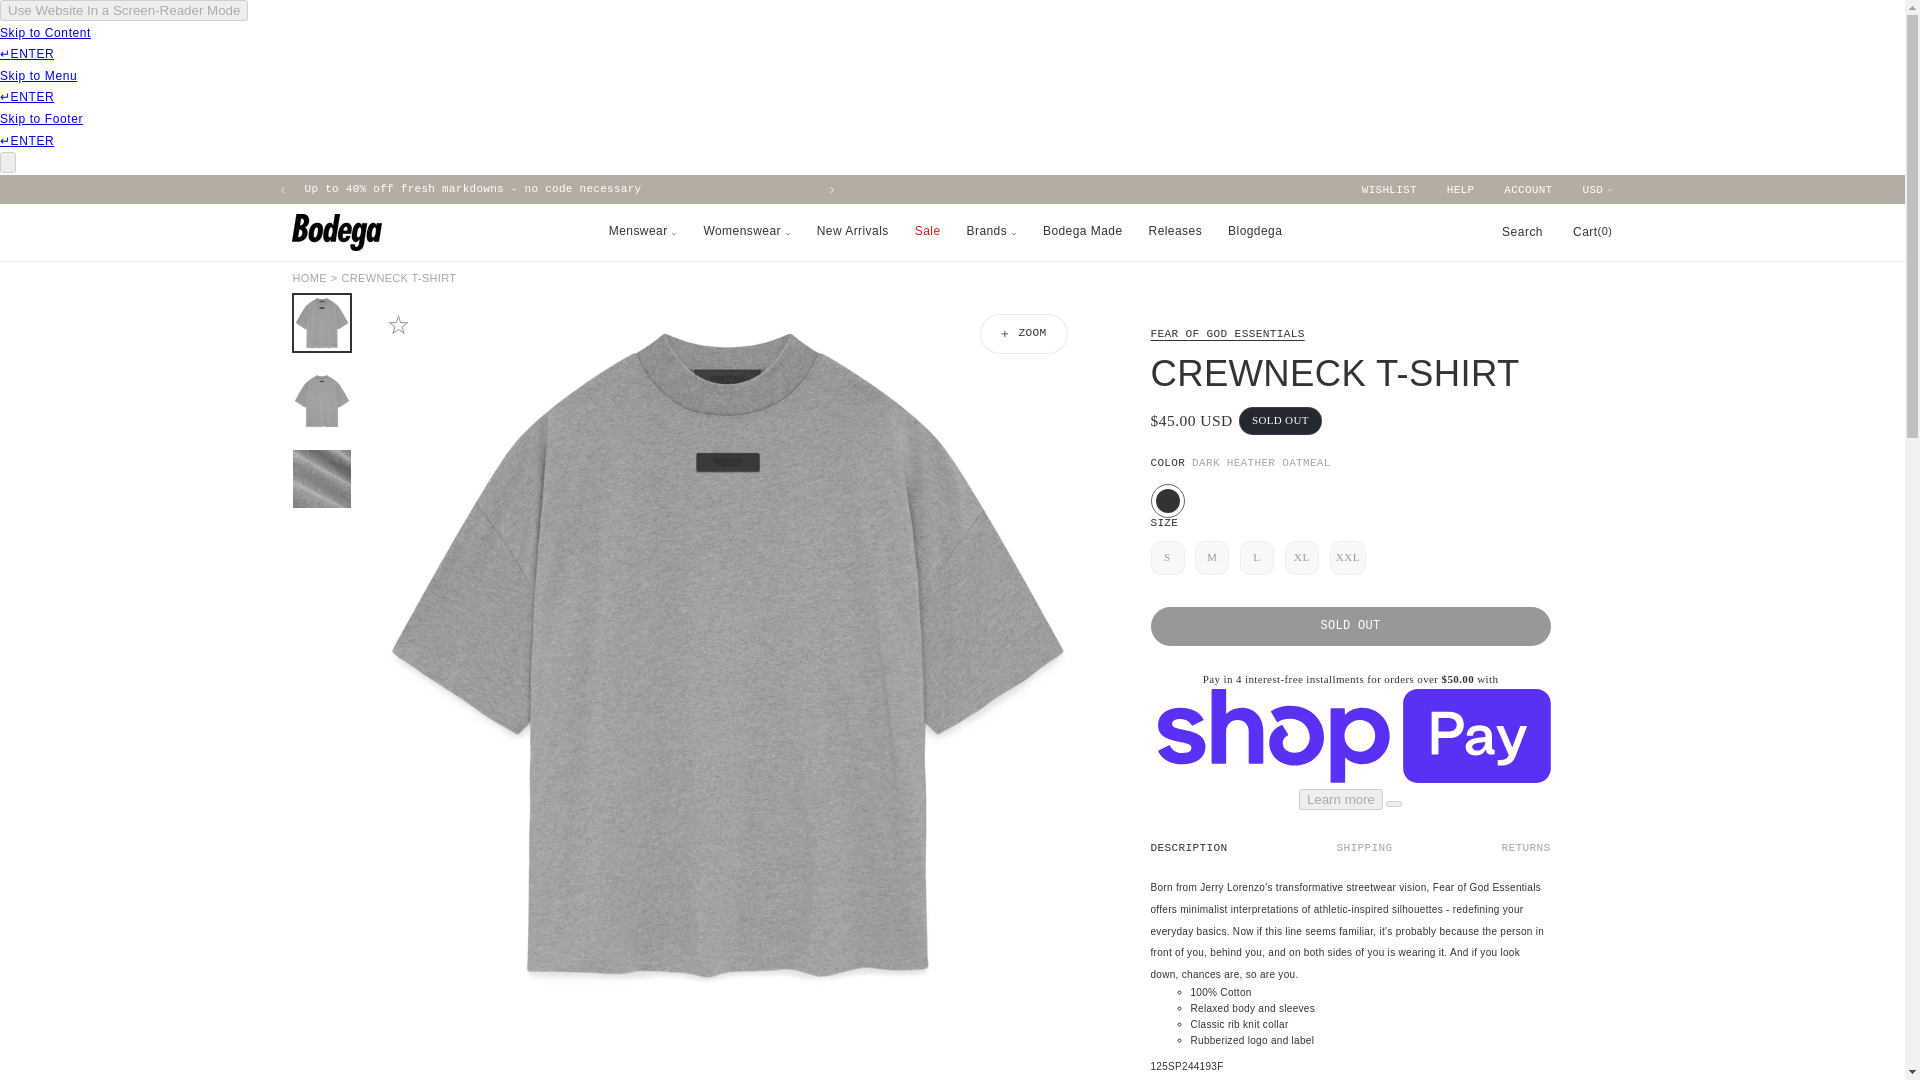 This screenshot has height=1080, width=1920. Describe the element at coordinates (472, 188) in the screenshot. I see `Sale` at that location.